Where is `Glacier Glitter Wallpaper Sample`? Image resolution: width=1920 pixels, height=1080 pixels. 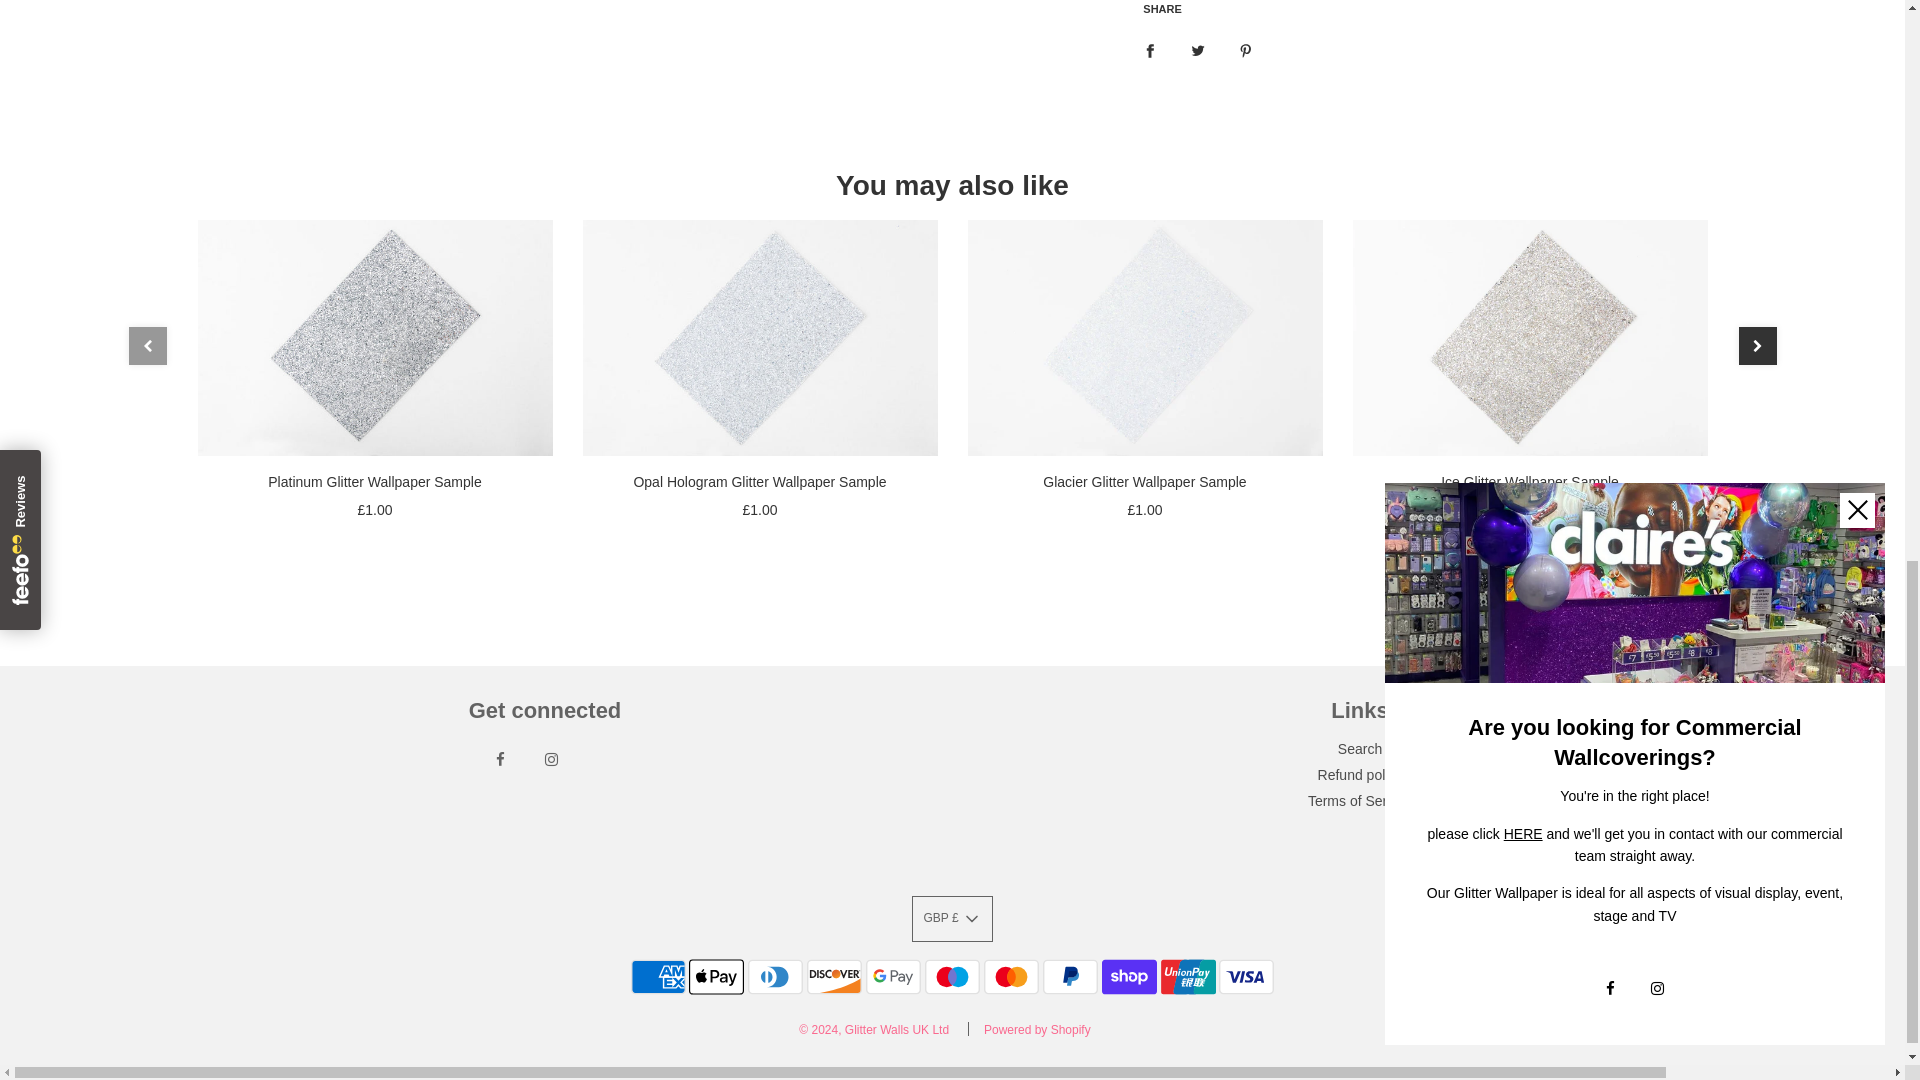 Glacier Glitter Wallpaper Sample is located at coordinates (1144, 338).